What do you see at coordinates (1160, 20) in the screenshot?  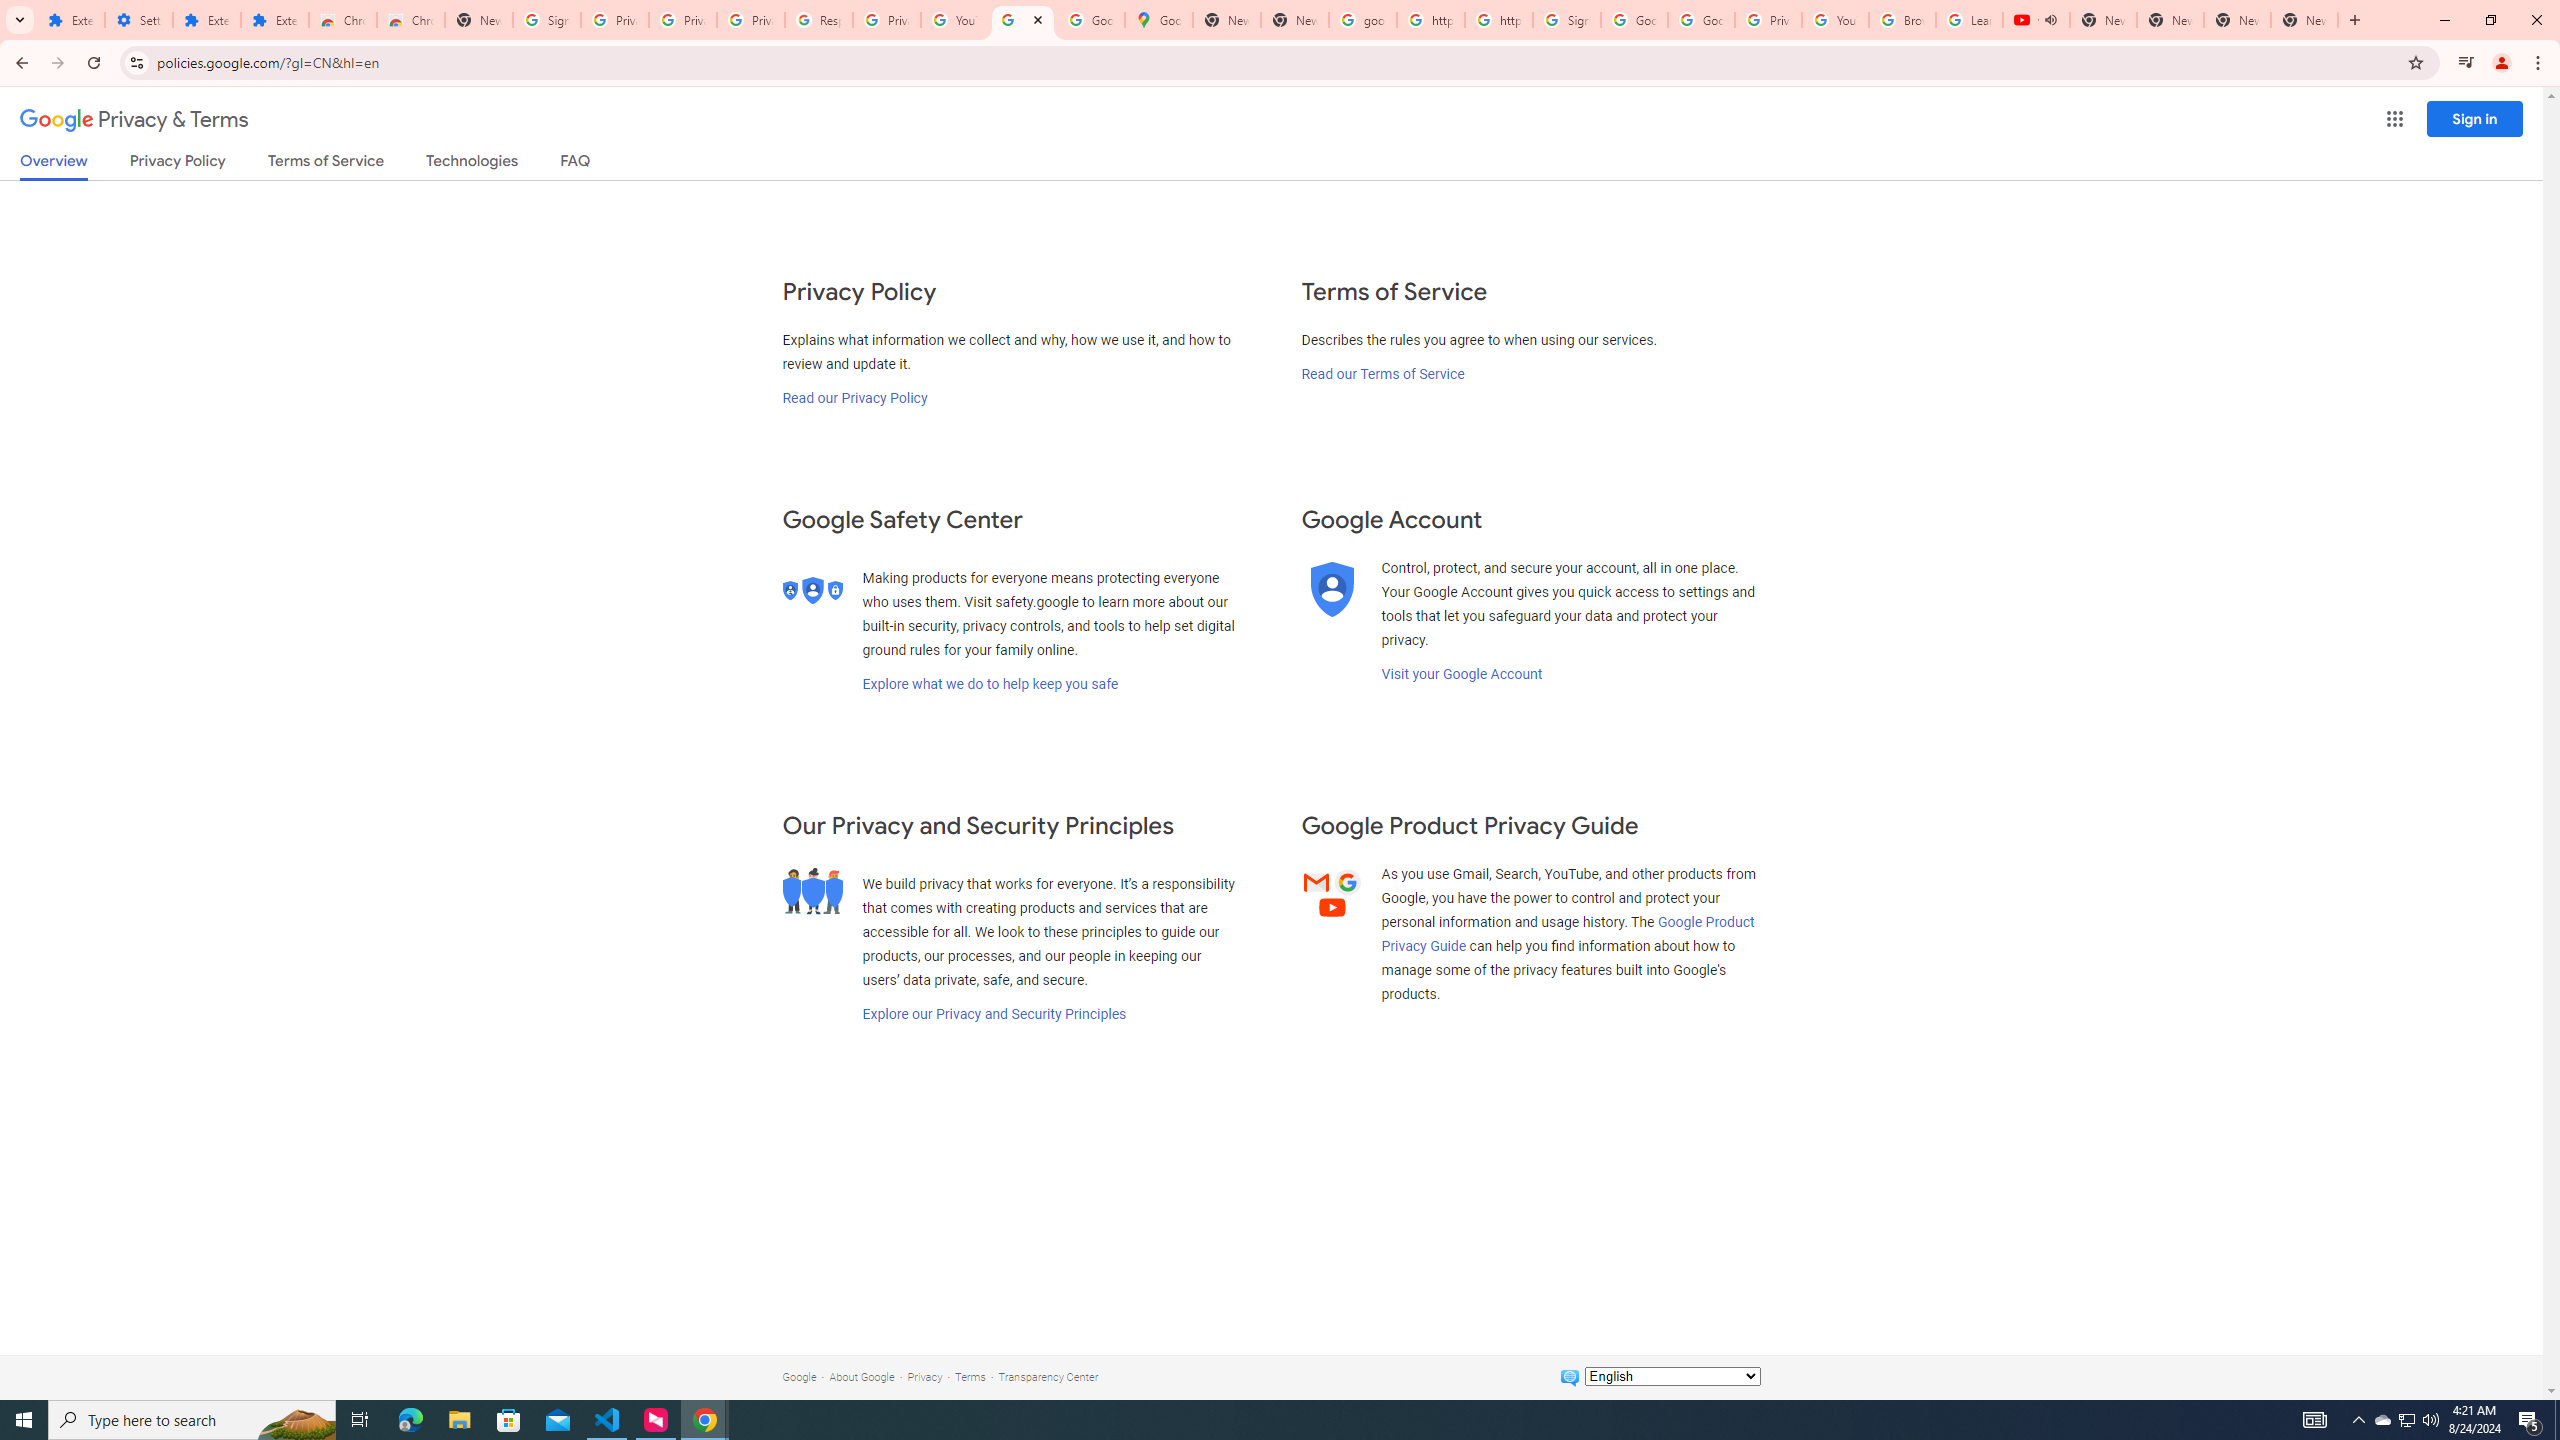 I see `Google Maps` at bounding box center [1160, 20].